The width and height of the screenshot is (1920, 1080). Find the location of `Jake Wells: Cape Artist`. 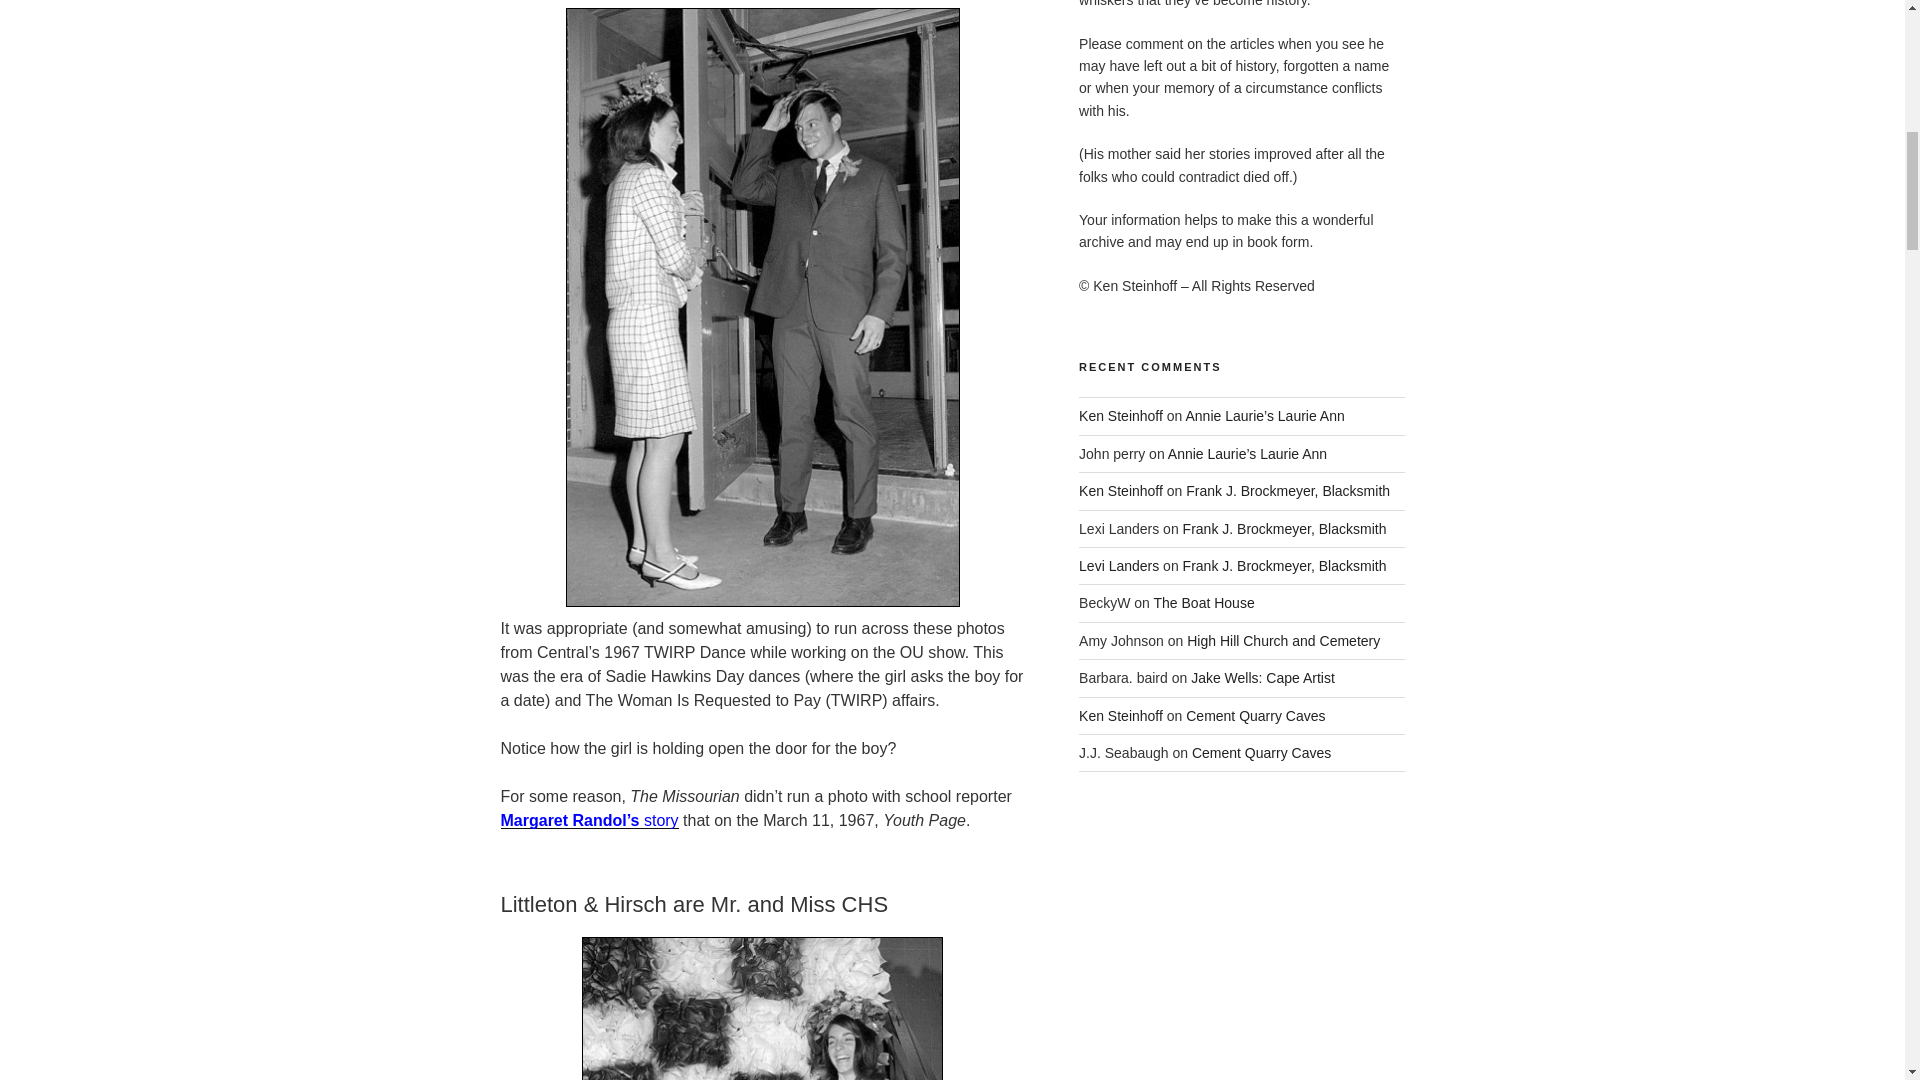

Jake Wells: Cape Artist is located at coordinates (1262, 677).